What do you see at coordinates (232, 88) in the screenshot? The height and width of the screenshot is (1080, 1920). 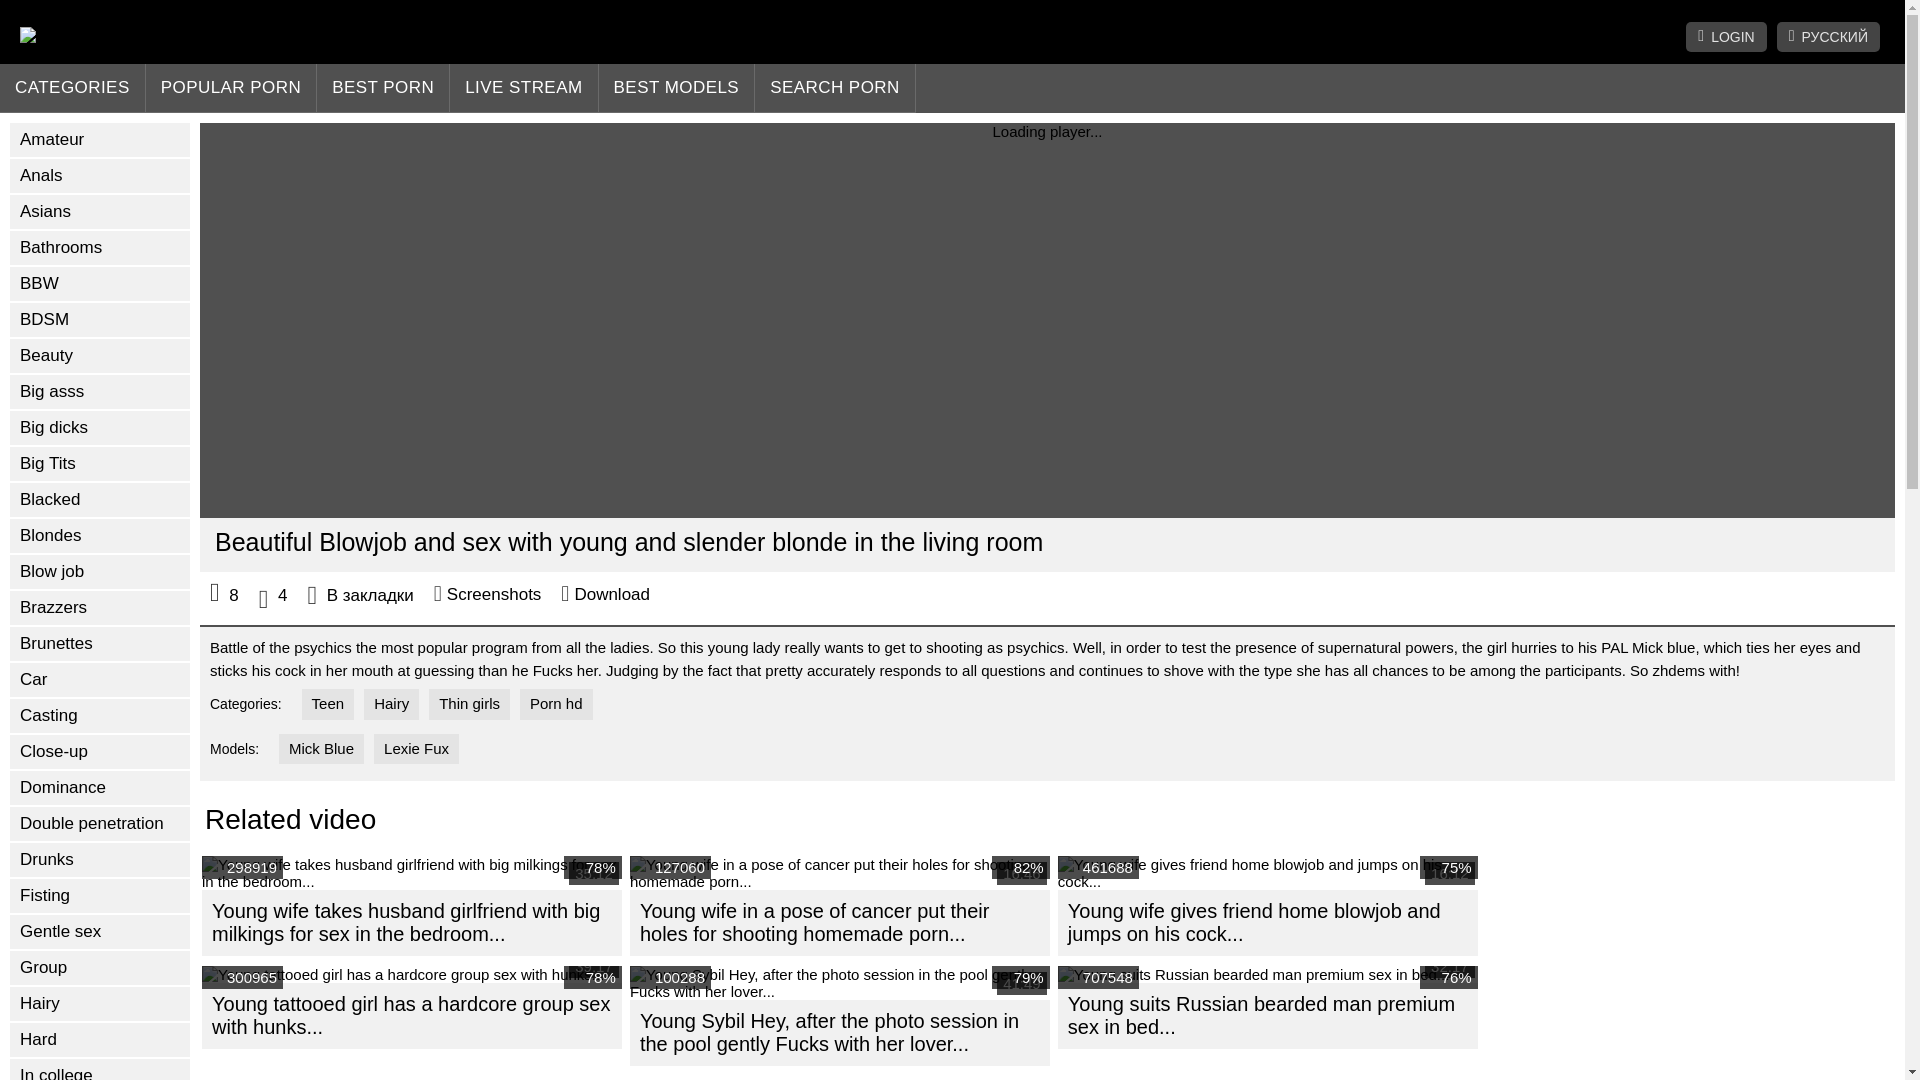 I see `POPULAR PORN` at bounding box center [232, 88].